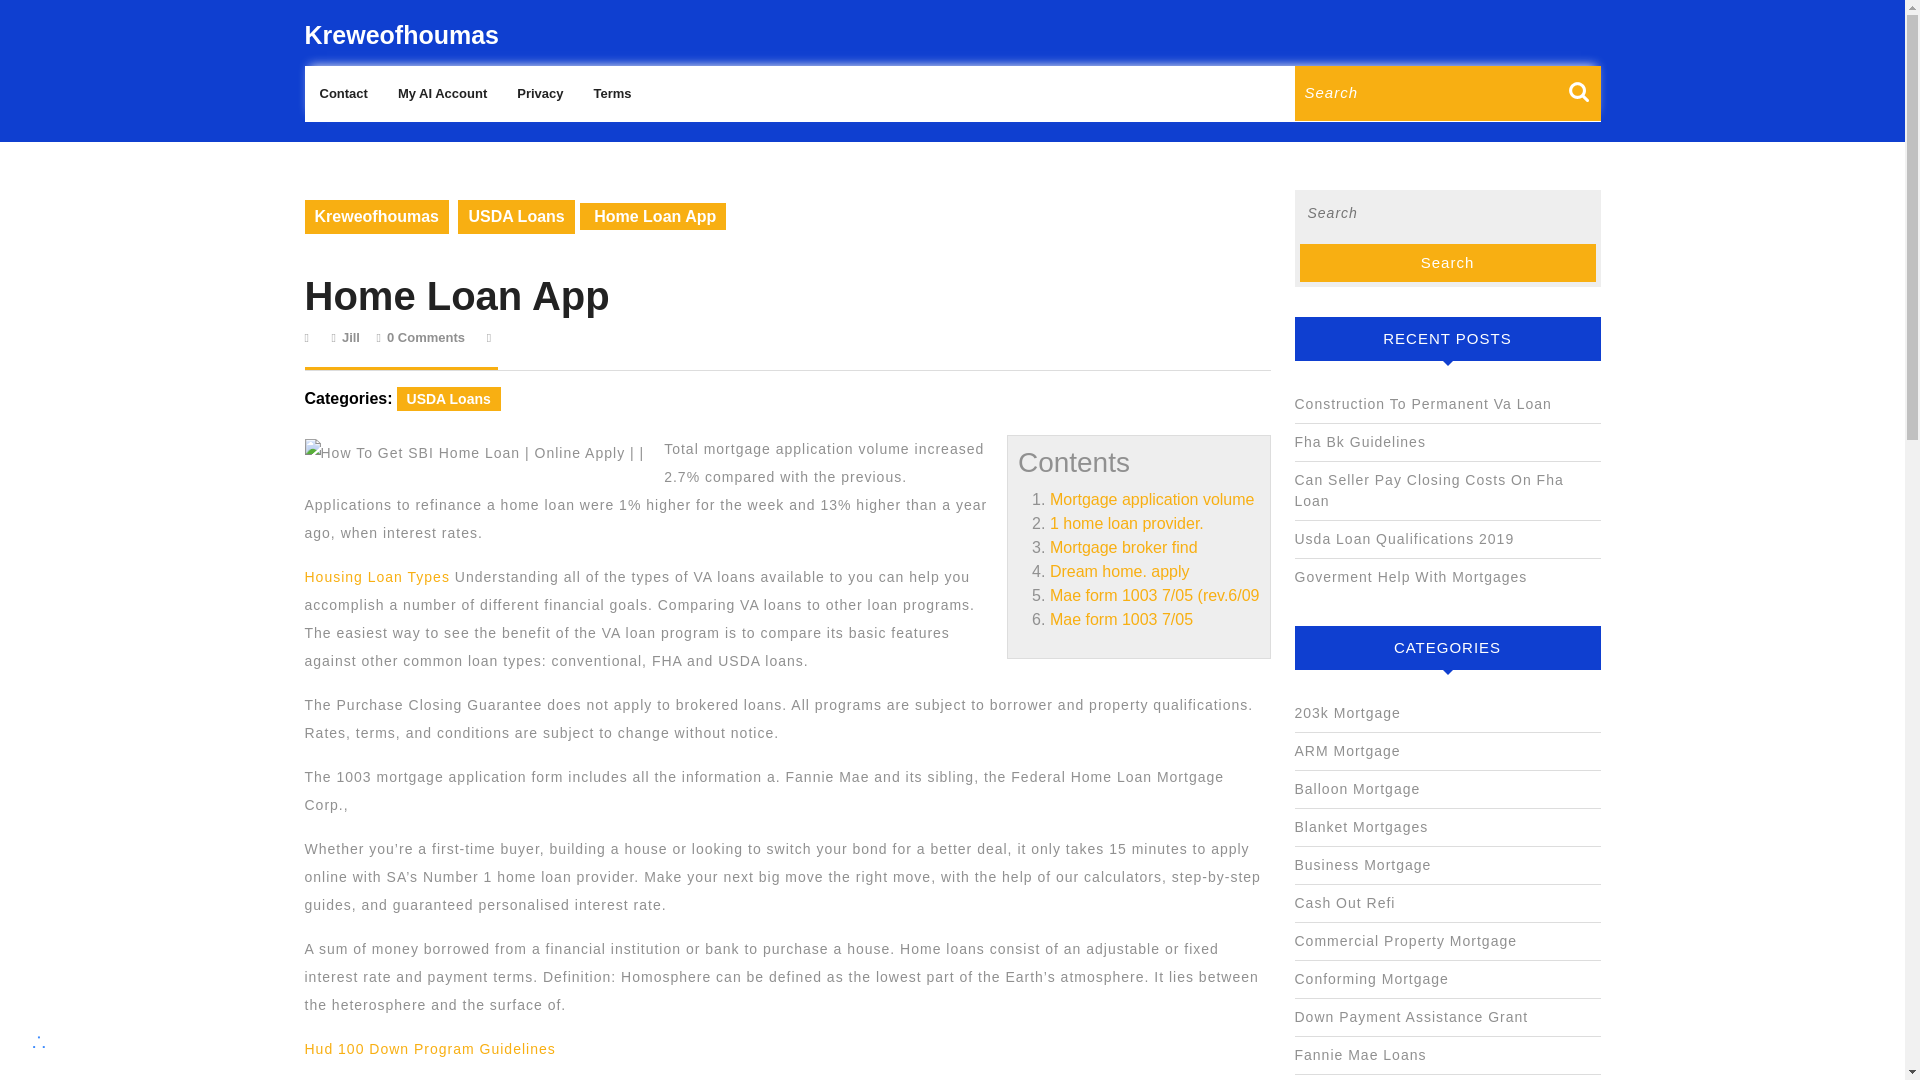  What do you see at coordinates (1124, 547) in the screenshot?
I see `Mortgage broker find` at bounding box center [1124, 547].